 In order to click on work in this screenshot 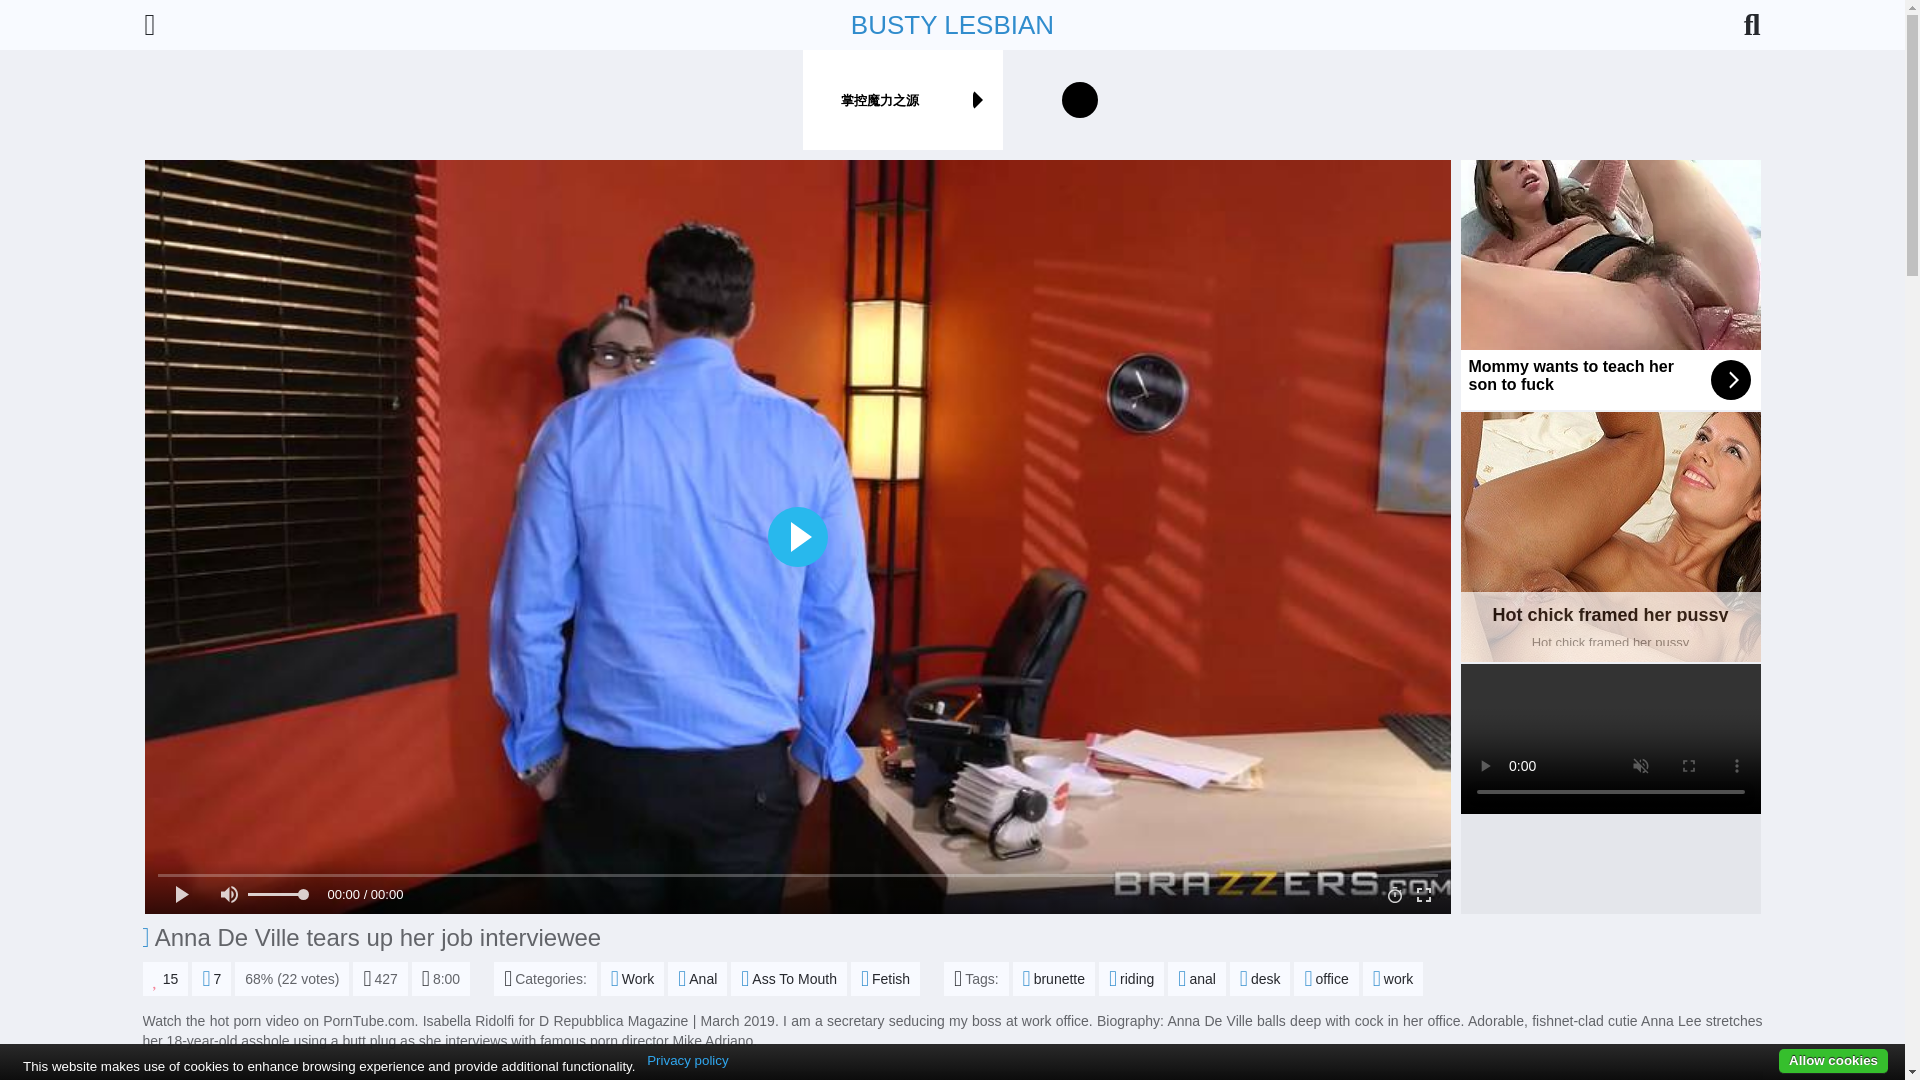, I will do `click(1130, 978)`.